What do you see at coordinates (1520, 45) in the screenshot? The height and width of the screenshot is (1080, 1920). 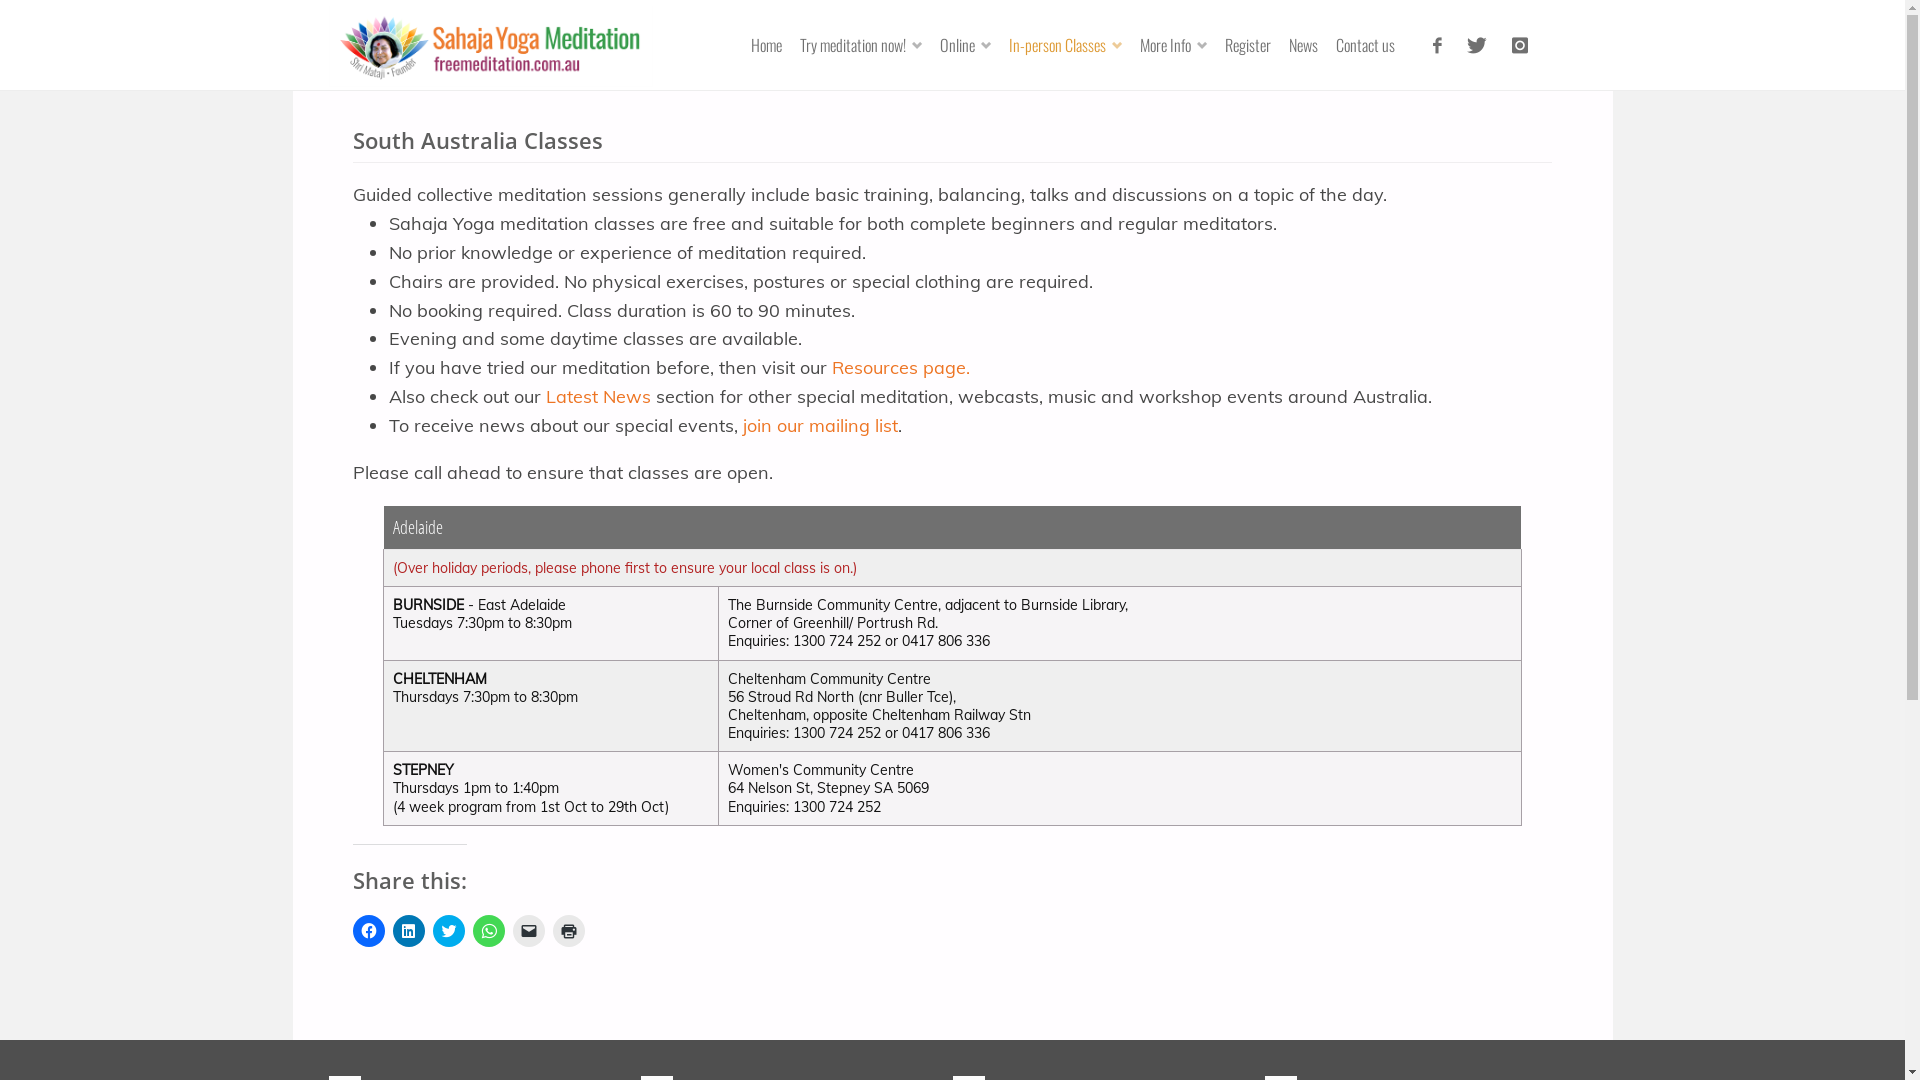 I see `Follow on Instagram` at bounding box center [1520, 45].